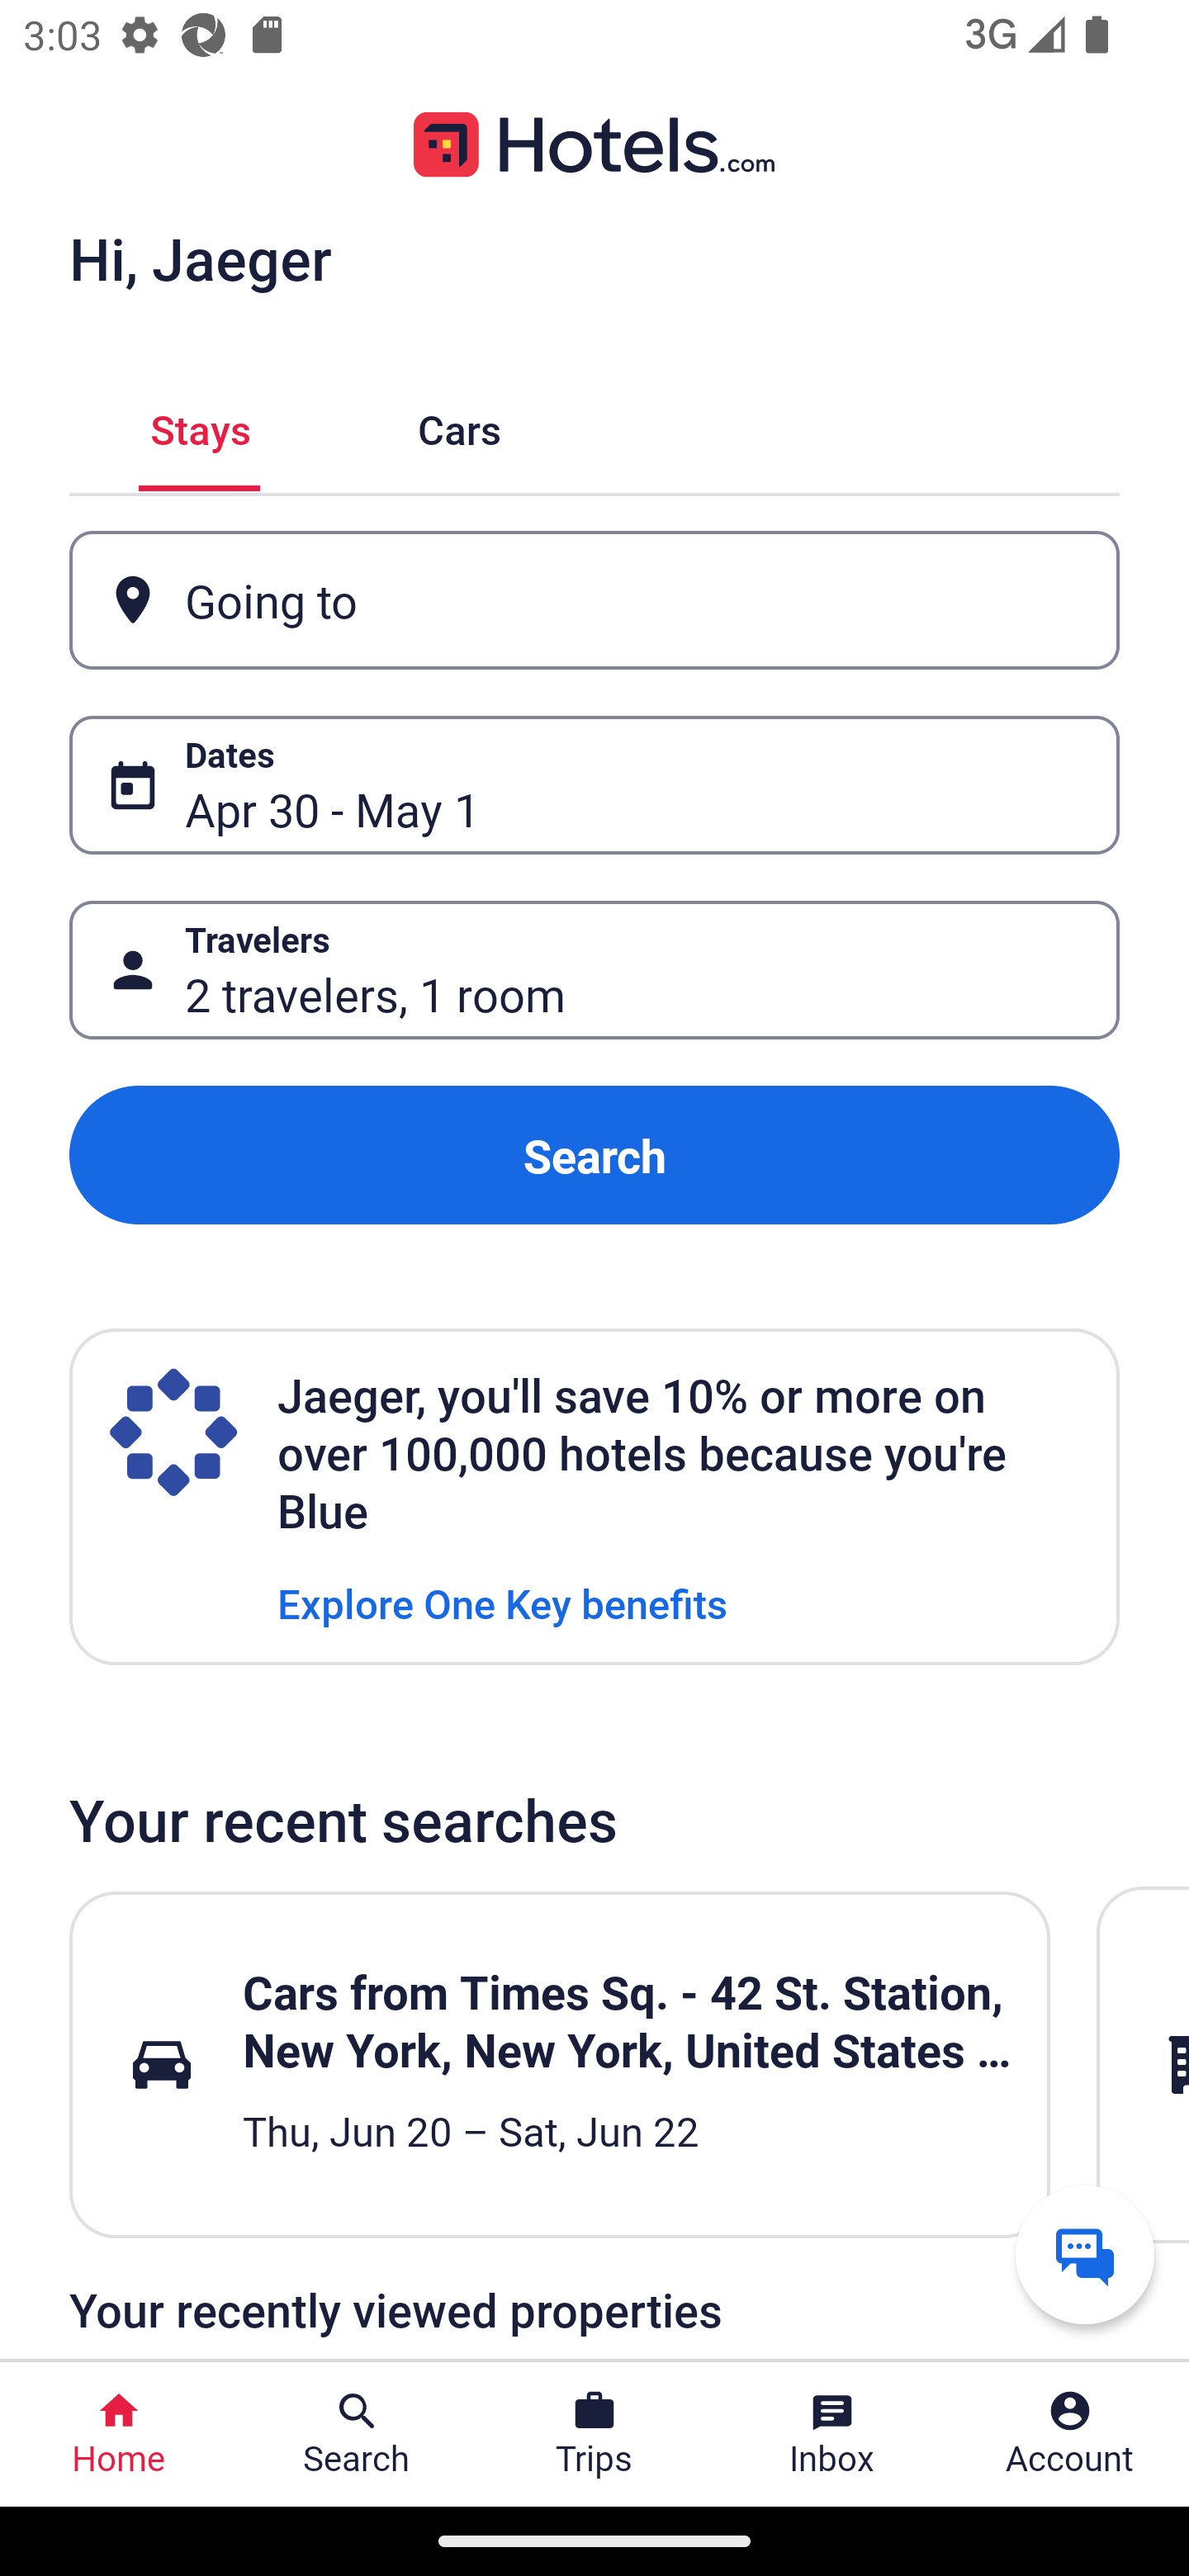 The height and width of the screenshot is (2576, 1189). What do you see at coordinates (357, 2434) in the screenshot?
I see `Search Search Button` at bounding box center [357, 2434].